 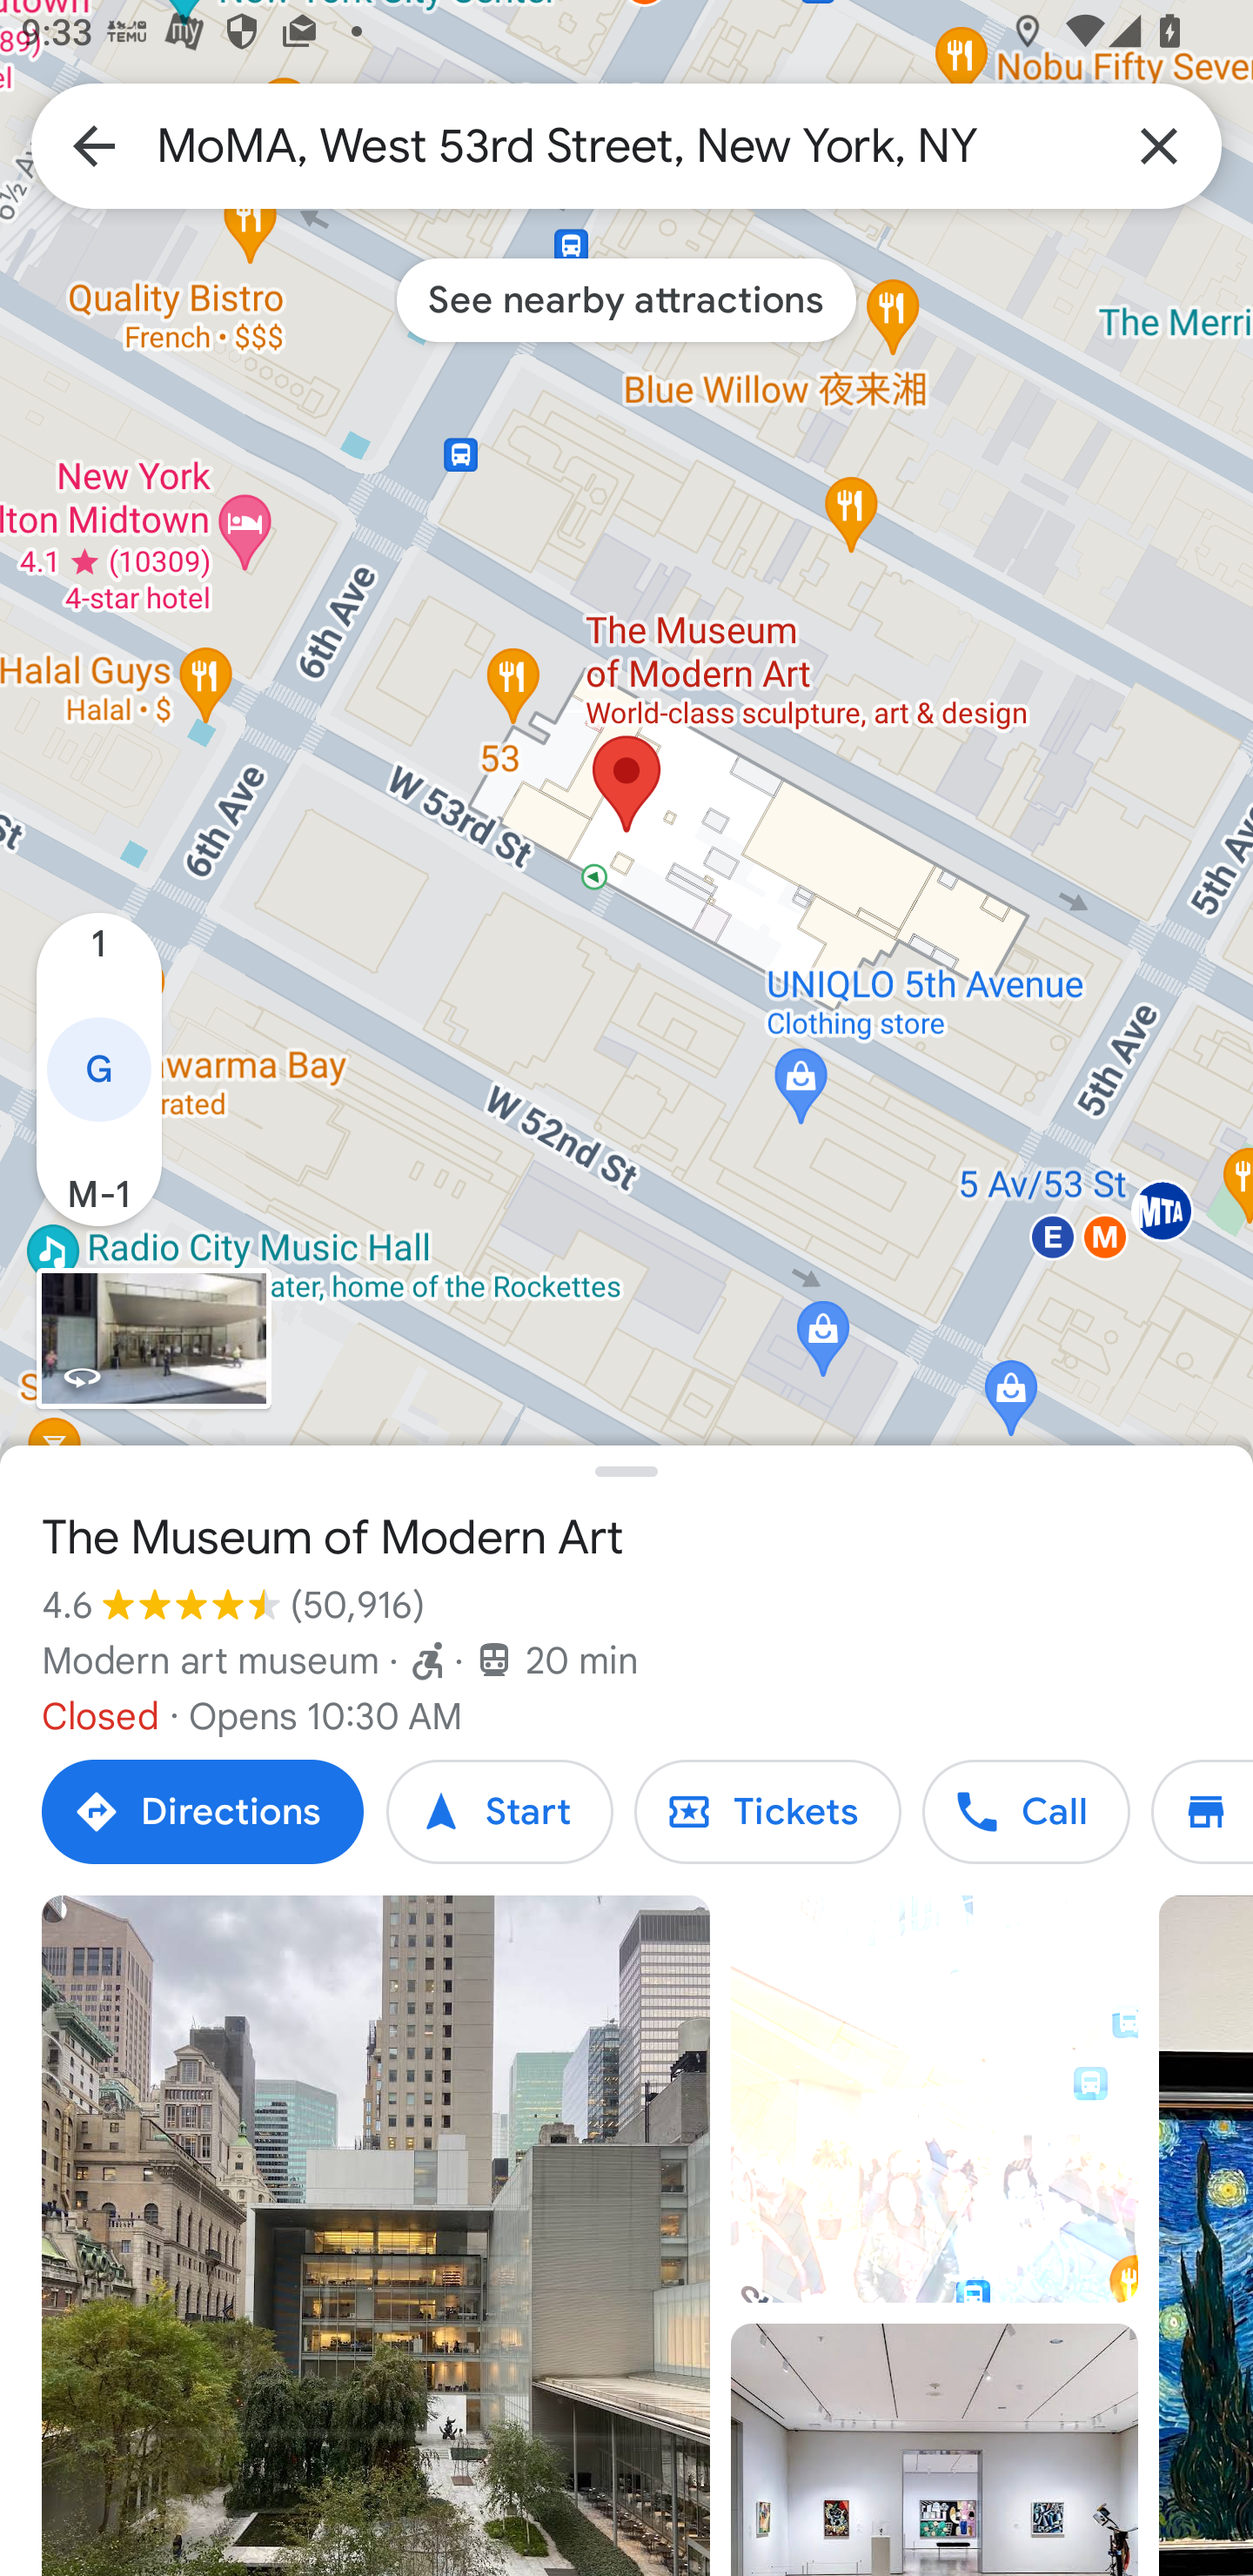 I want to click on Photo, so click(x=376, y=2236).